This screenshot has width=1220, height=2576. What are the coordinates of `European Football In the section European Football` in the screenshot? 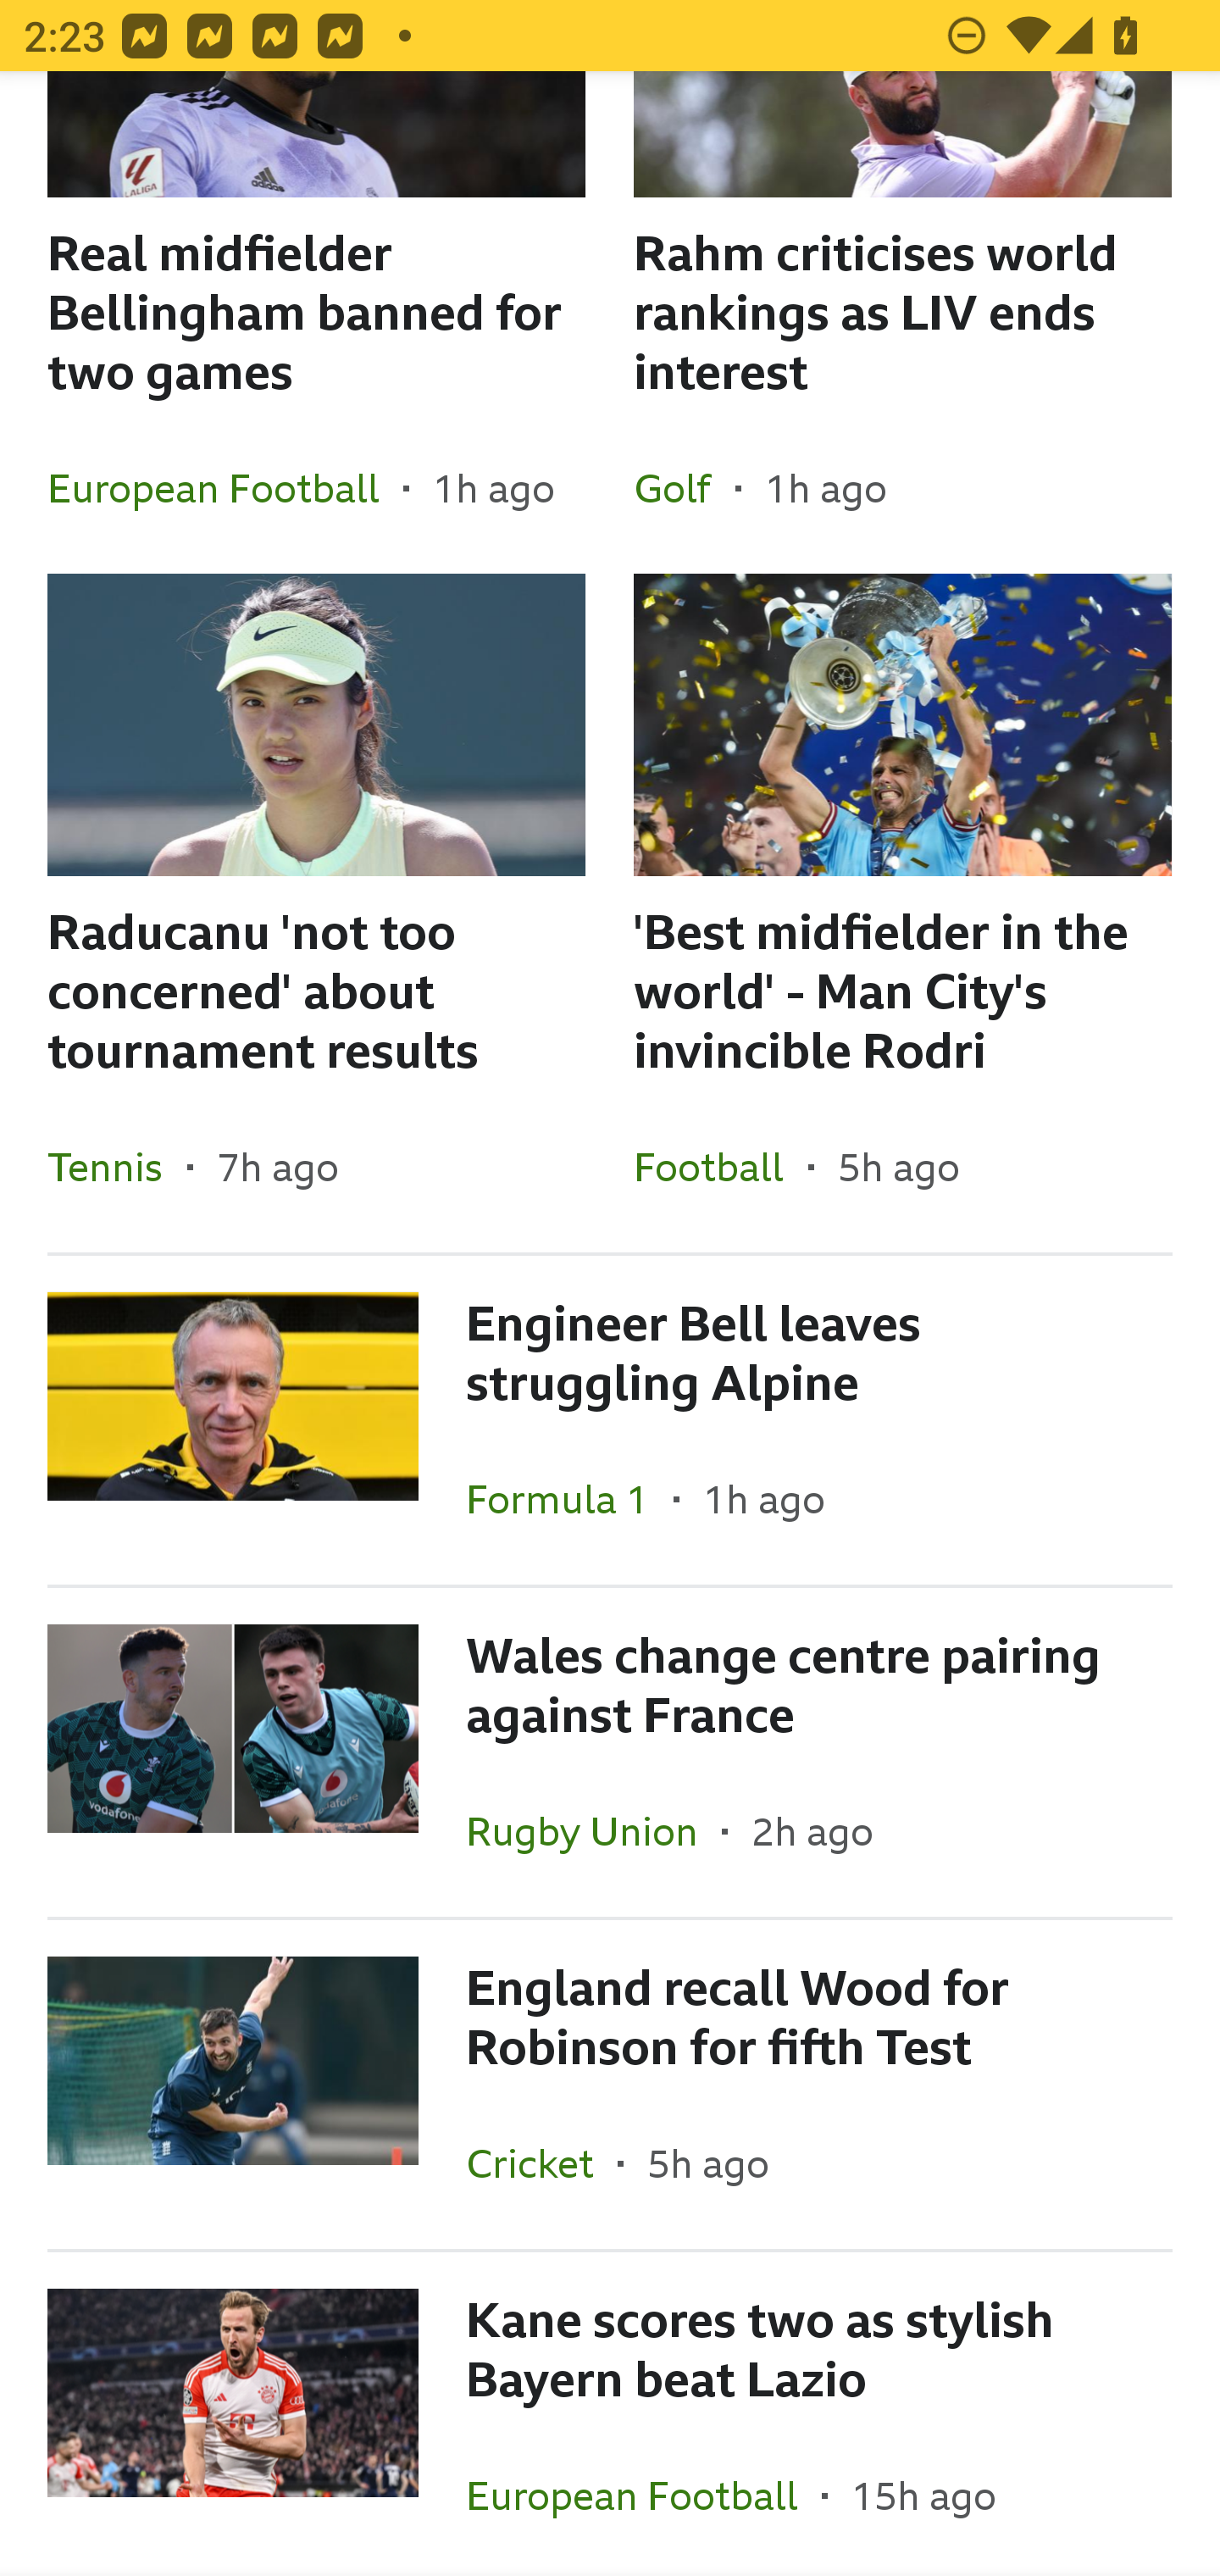 It's located at (644, 2493).